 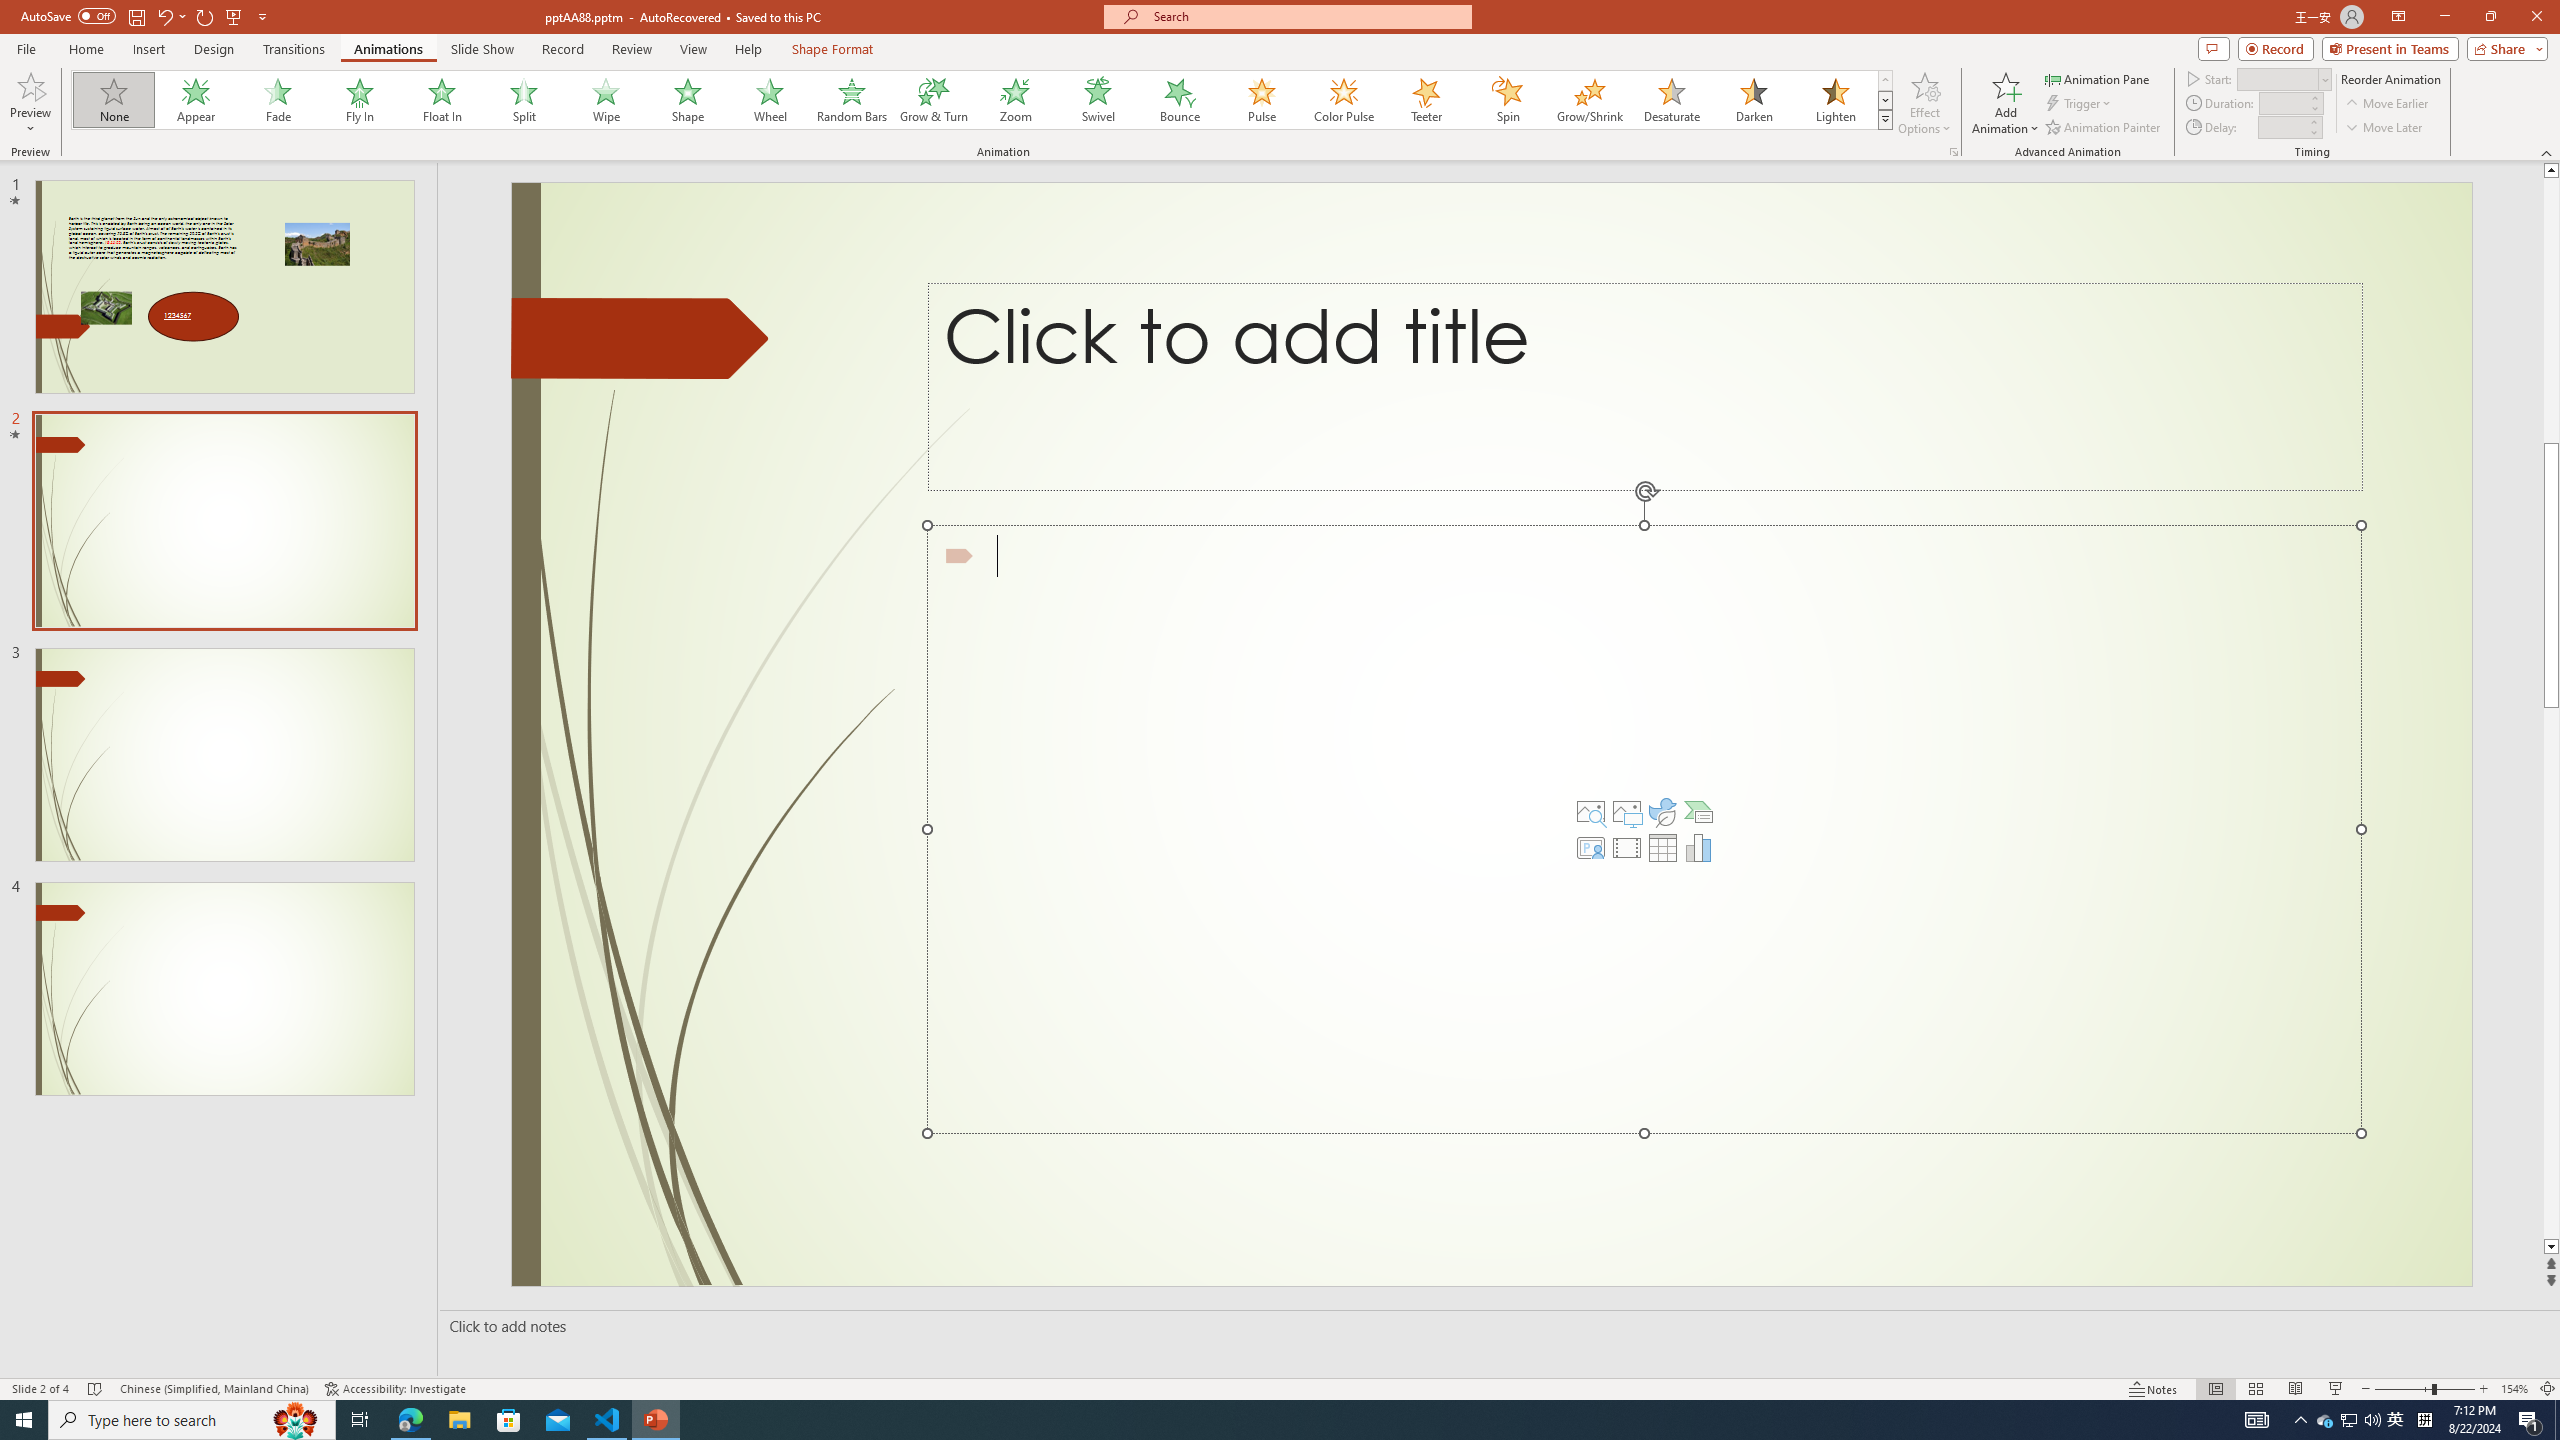 What do you see at coordinates (197, 100) in the screenshot?
I see `Appear` at bounding box center [197, 100].